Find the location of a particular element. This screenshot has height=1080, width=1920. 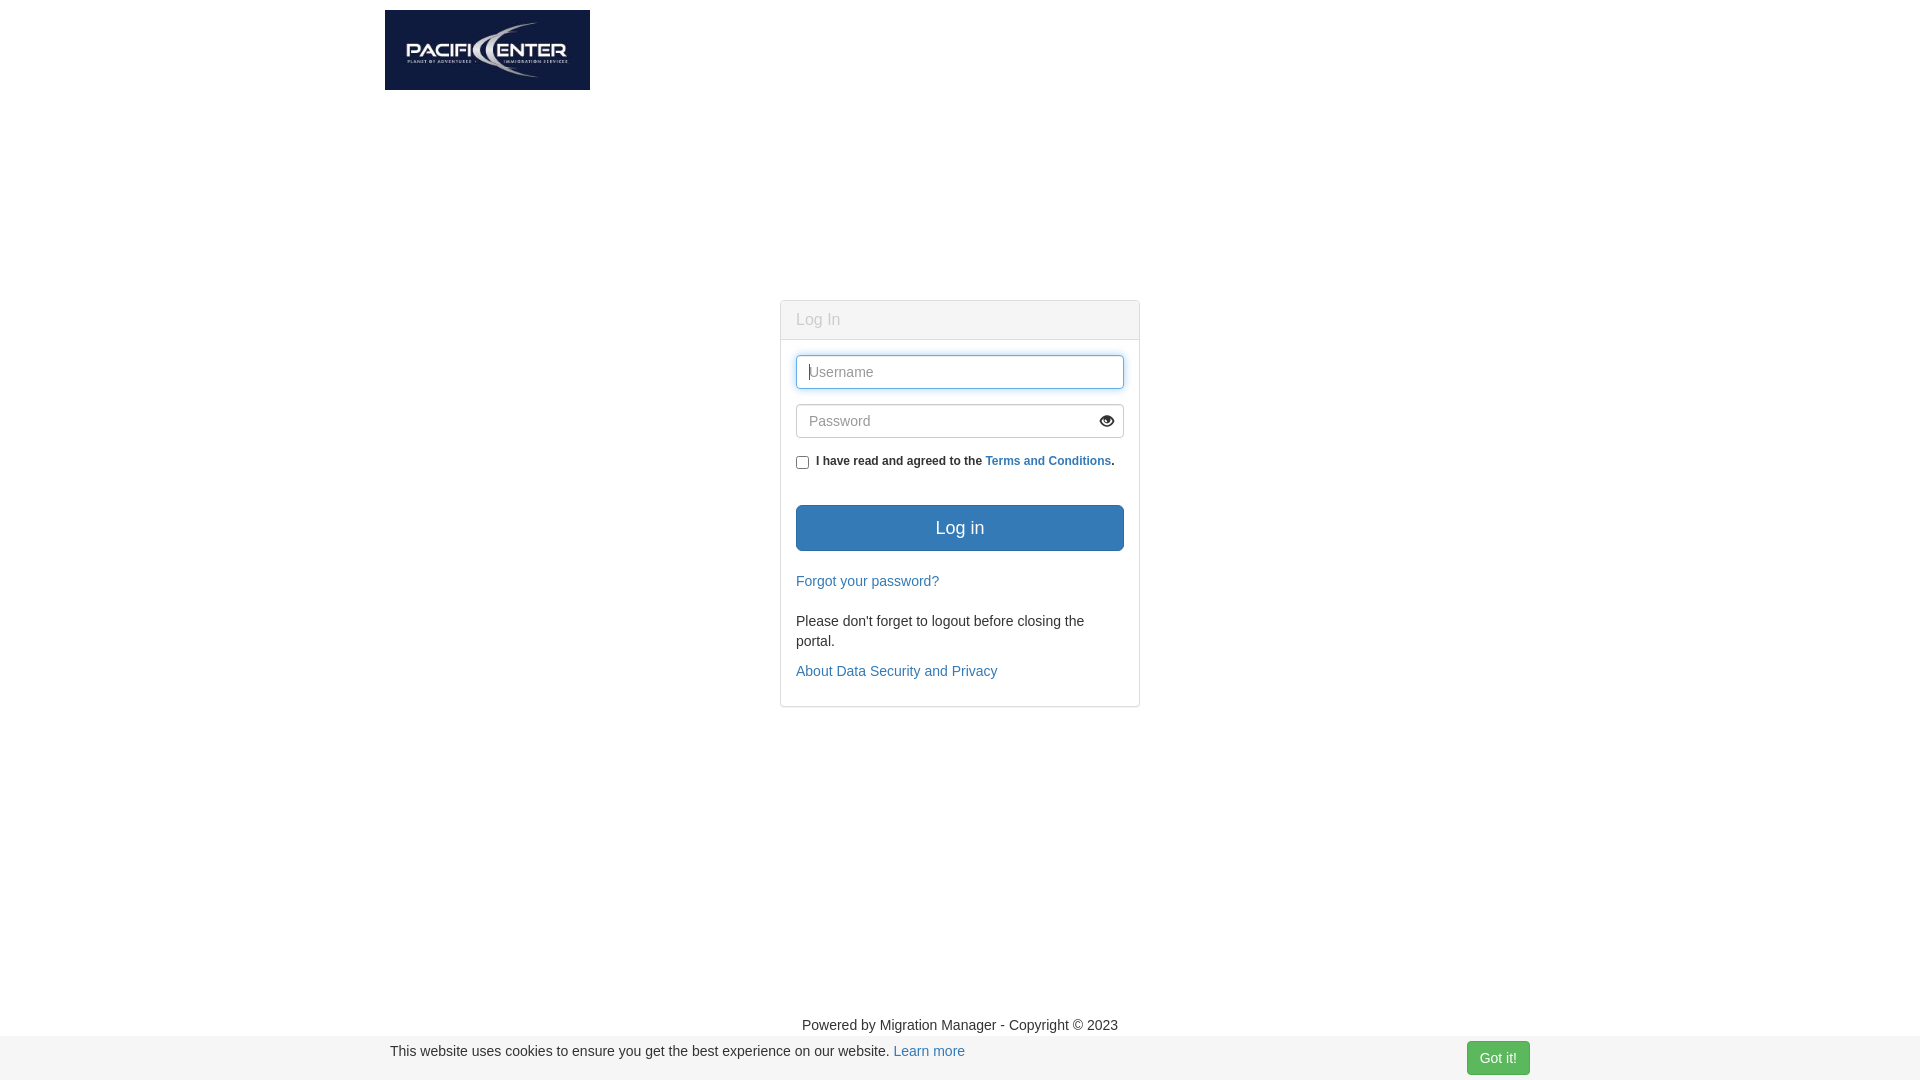

About Data Security and Privacy is located at coordinates (897, 671).